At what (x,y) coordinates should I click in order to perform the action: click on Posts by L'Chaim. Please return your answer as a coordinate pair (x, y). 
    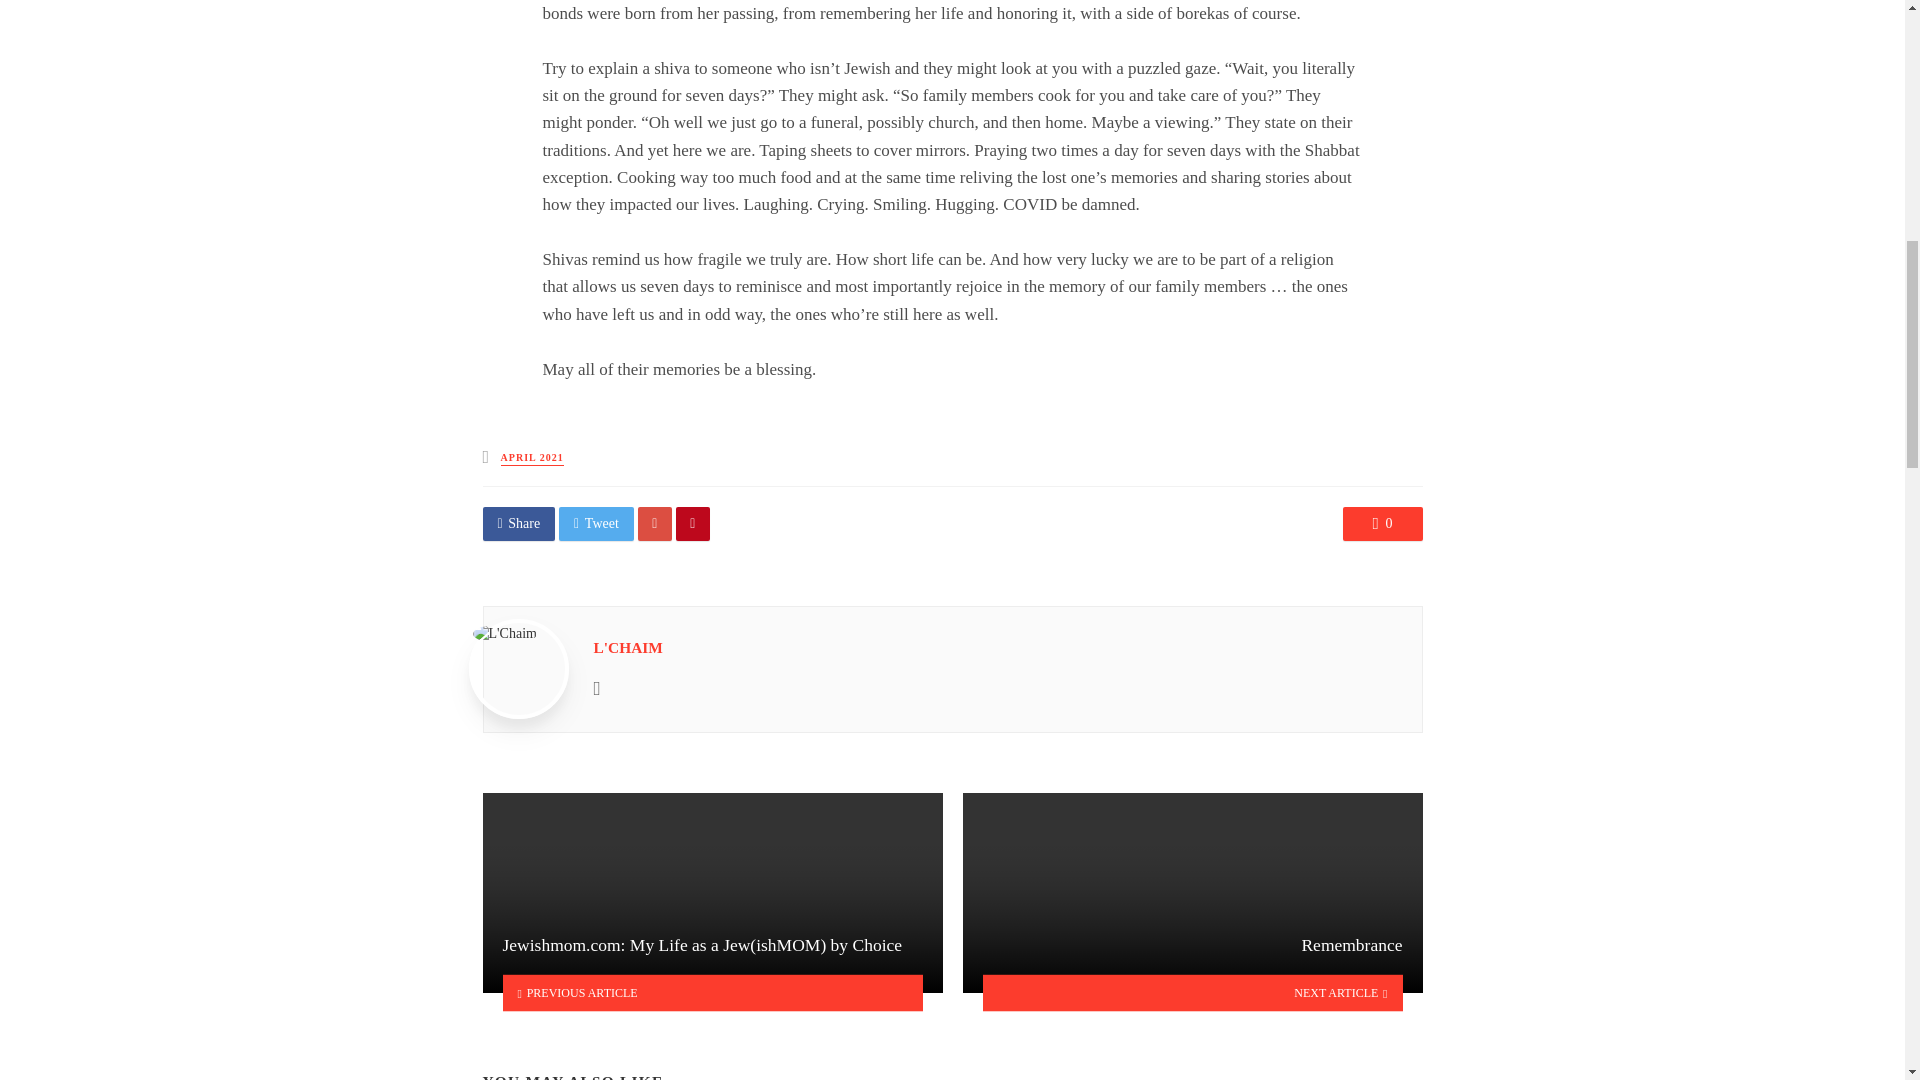
    Looking at the image, I should click on (628, 647).